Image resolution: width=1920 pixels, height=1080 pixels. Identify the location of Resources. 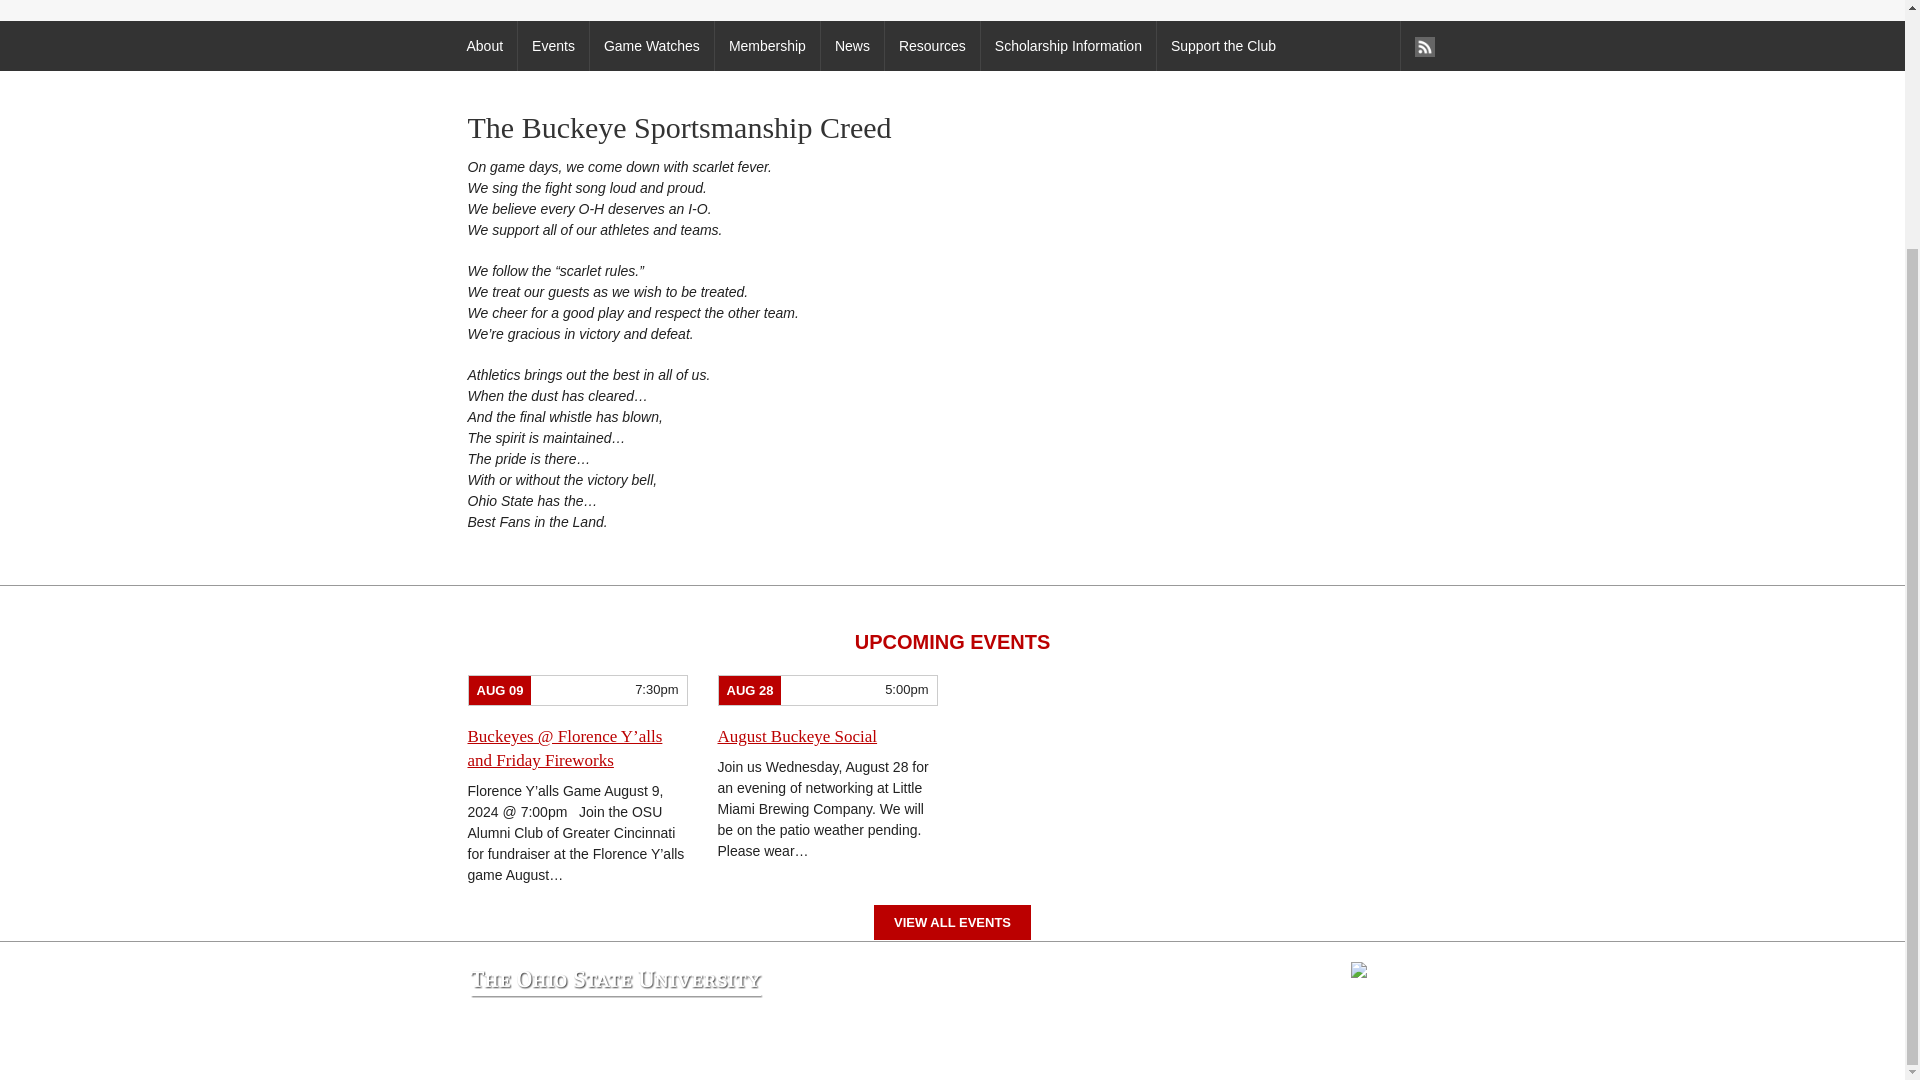
(931, 46).